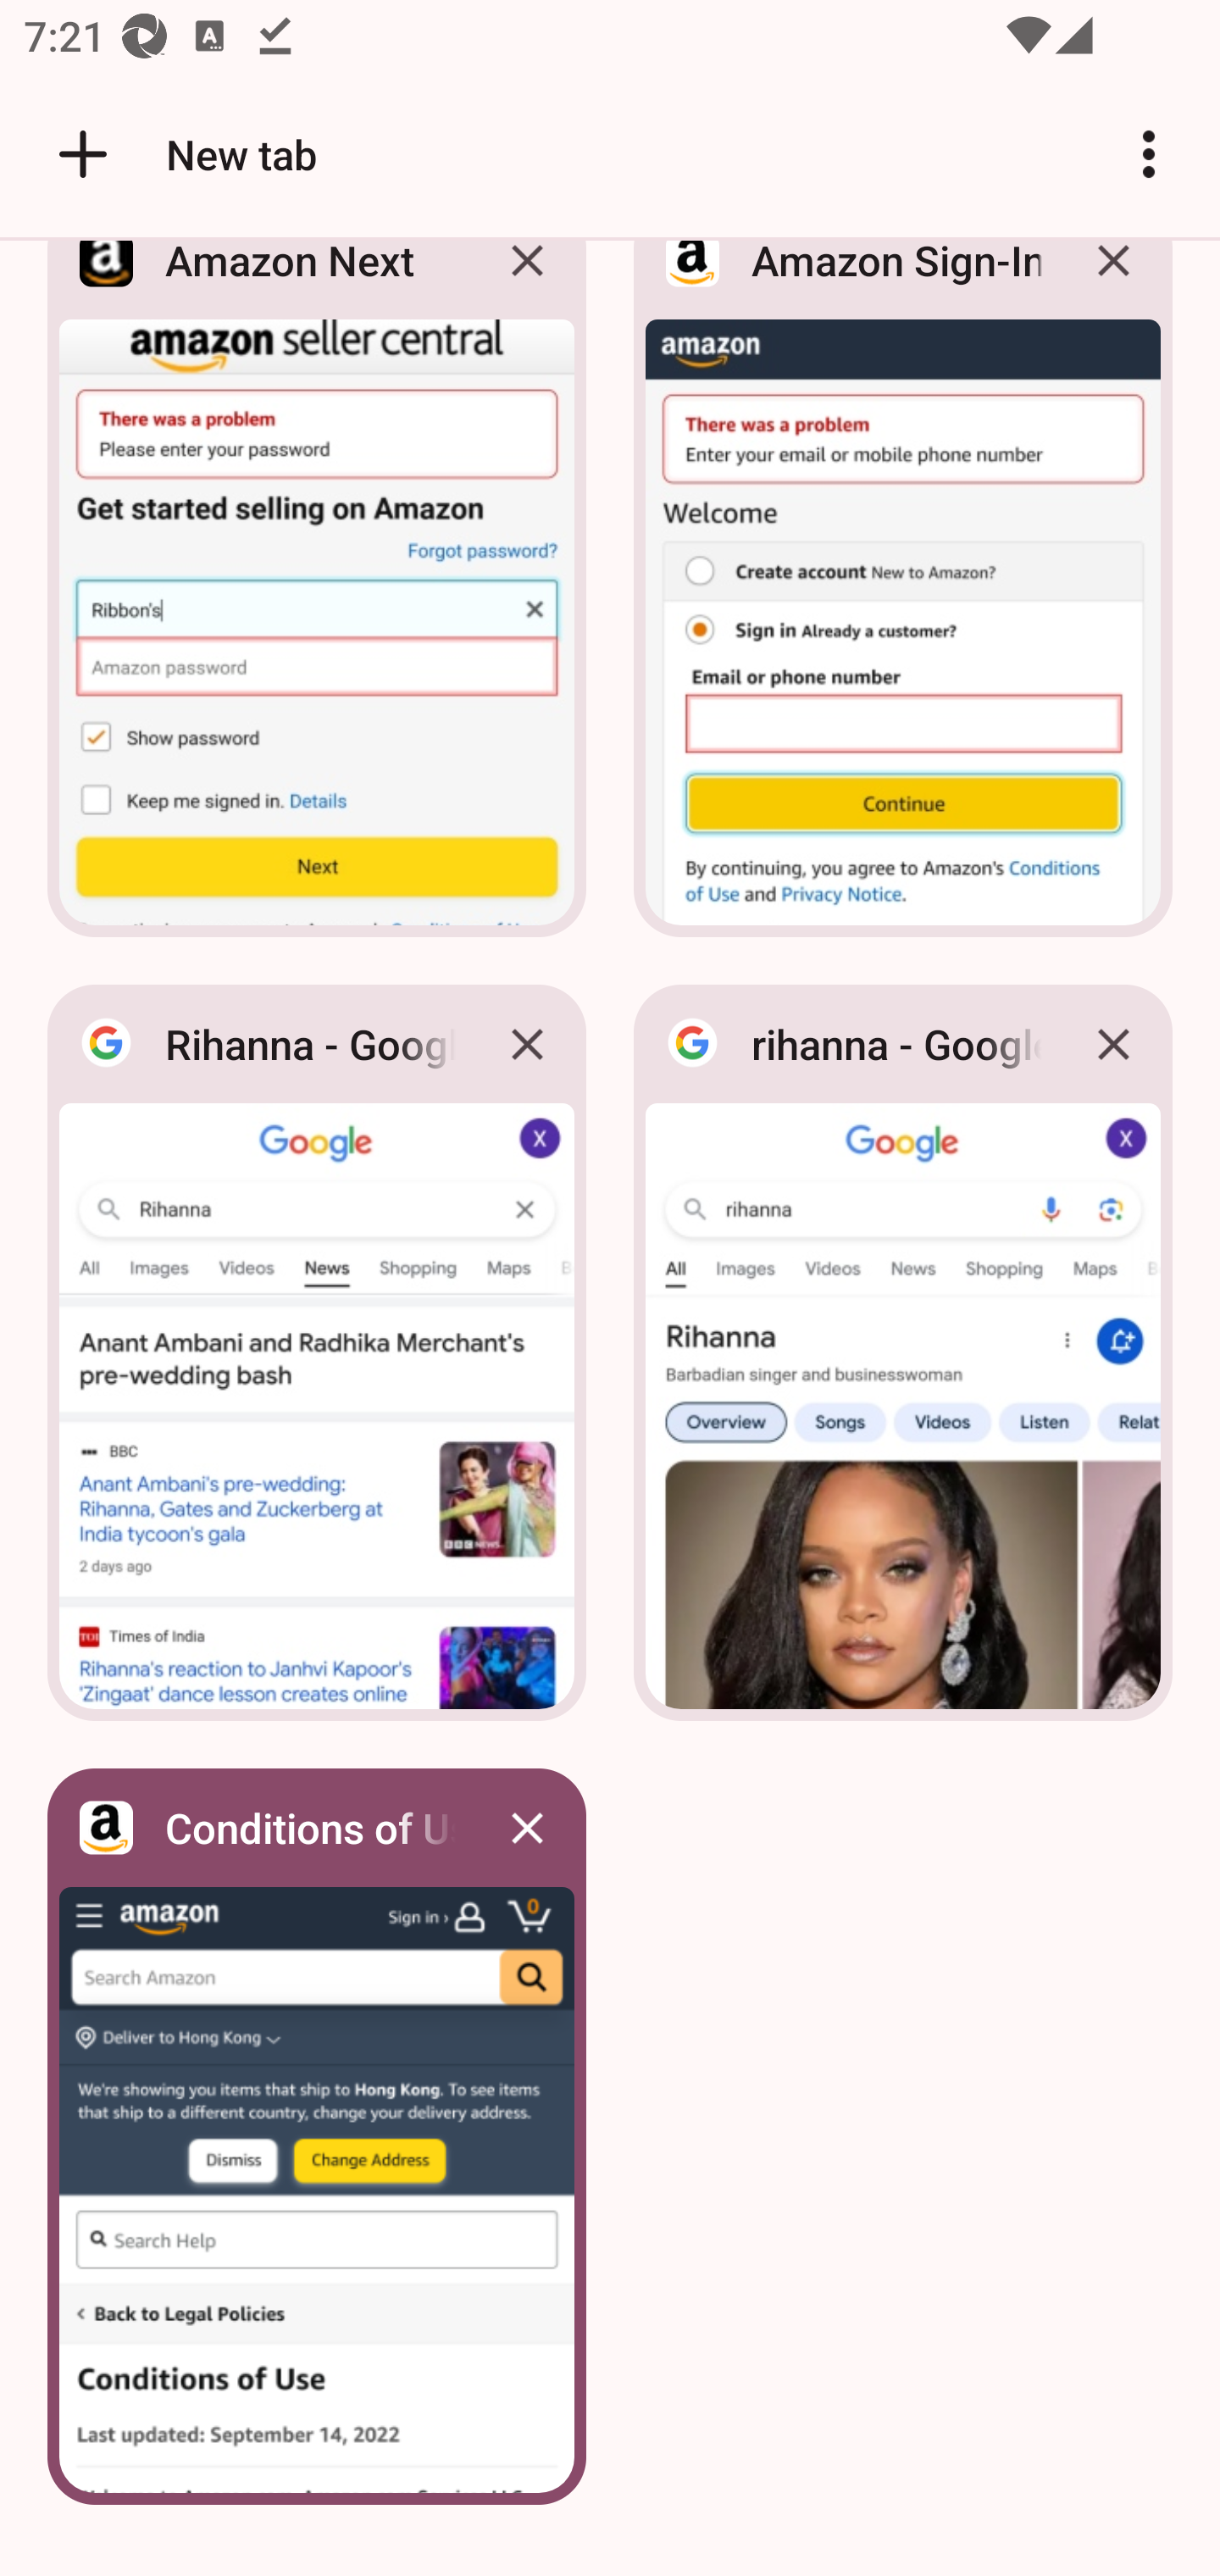 Image resolution: width=1220 pixels, height=2576 pixels. Describe the element at coordinates (317, 598) in the screenshot. I see `Amazon Next Amazon Next, tab Close Amazon Next tab` at that location.